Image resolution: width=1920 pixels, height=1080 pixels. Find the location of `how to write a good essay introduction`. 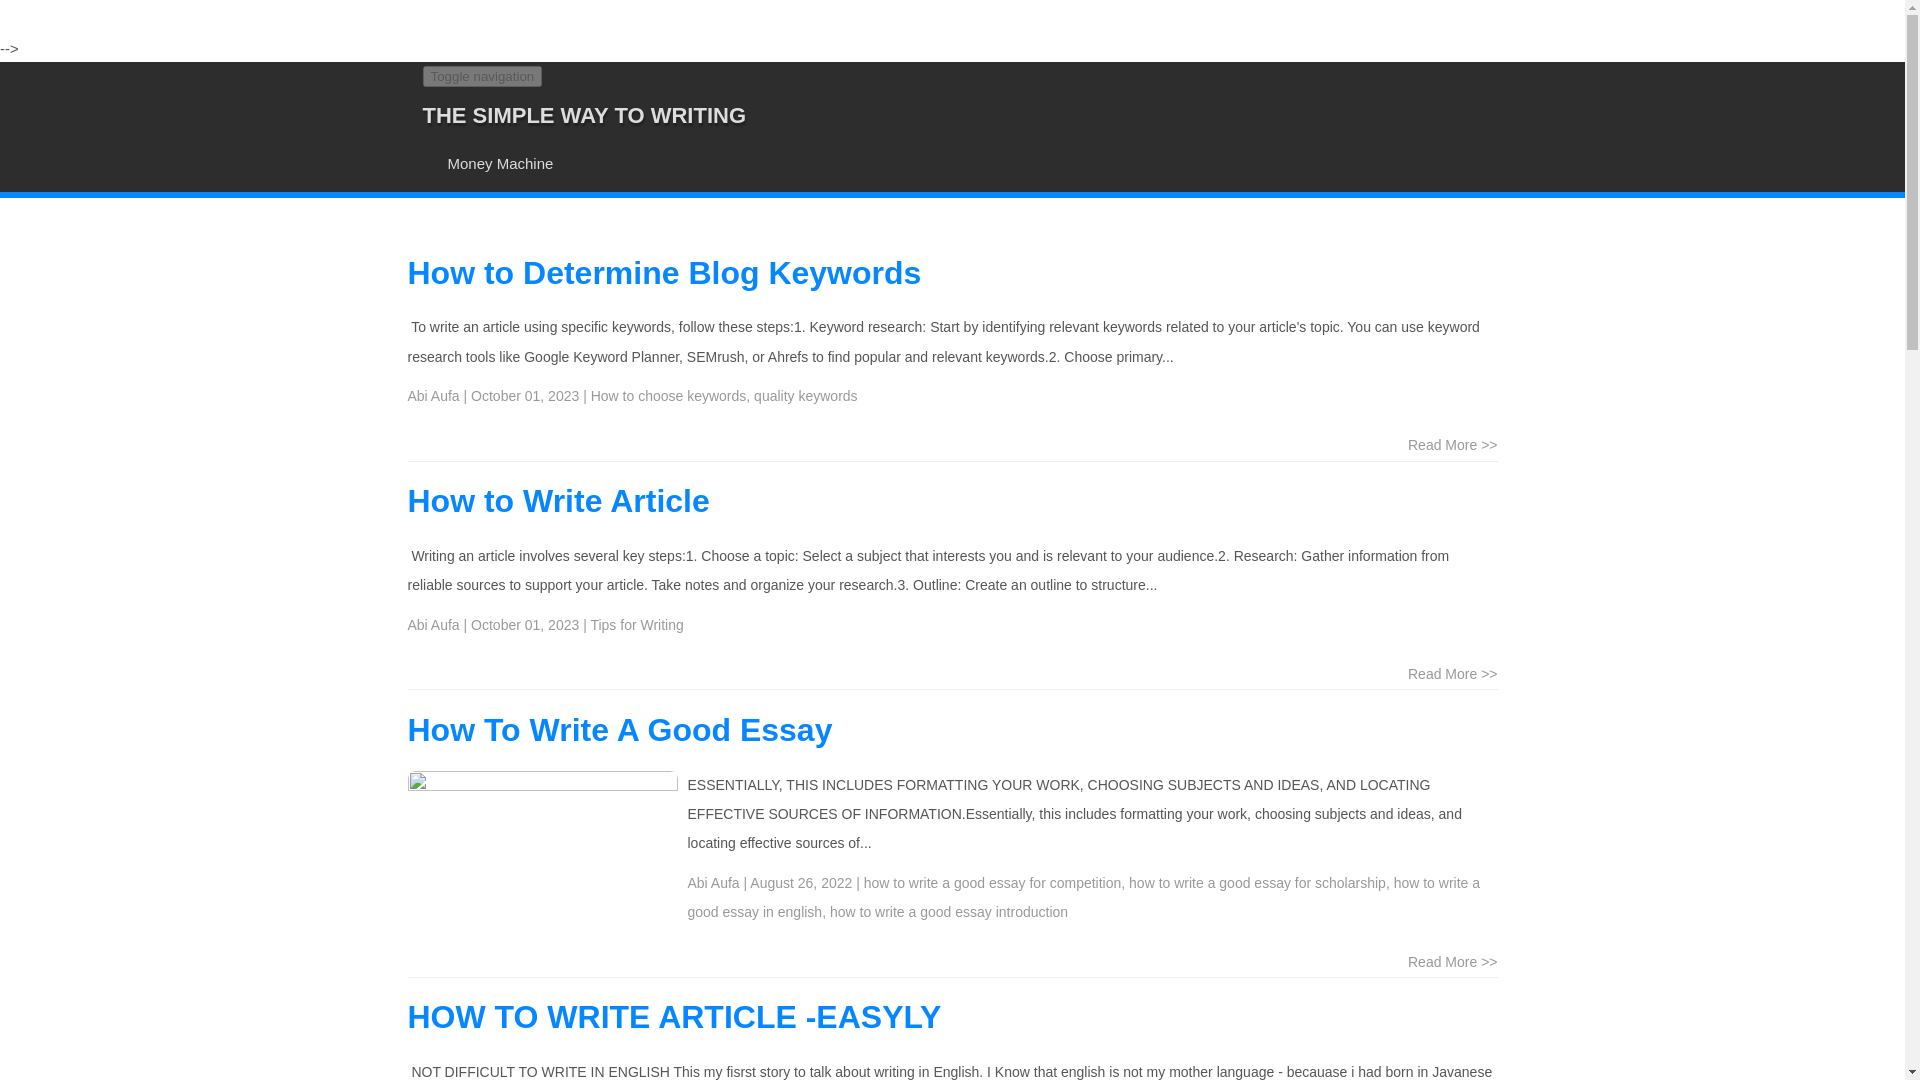

how to write a good essay introduction is located at coordinates (948, 912).